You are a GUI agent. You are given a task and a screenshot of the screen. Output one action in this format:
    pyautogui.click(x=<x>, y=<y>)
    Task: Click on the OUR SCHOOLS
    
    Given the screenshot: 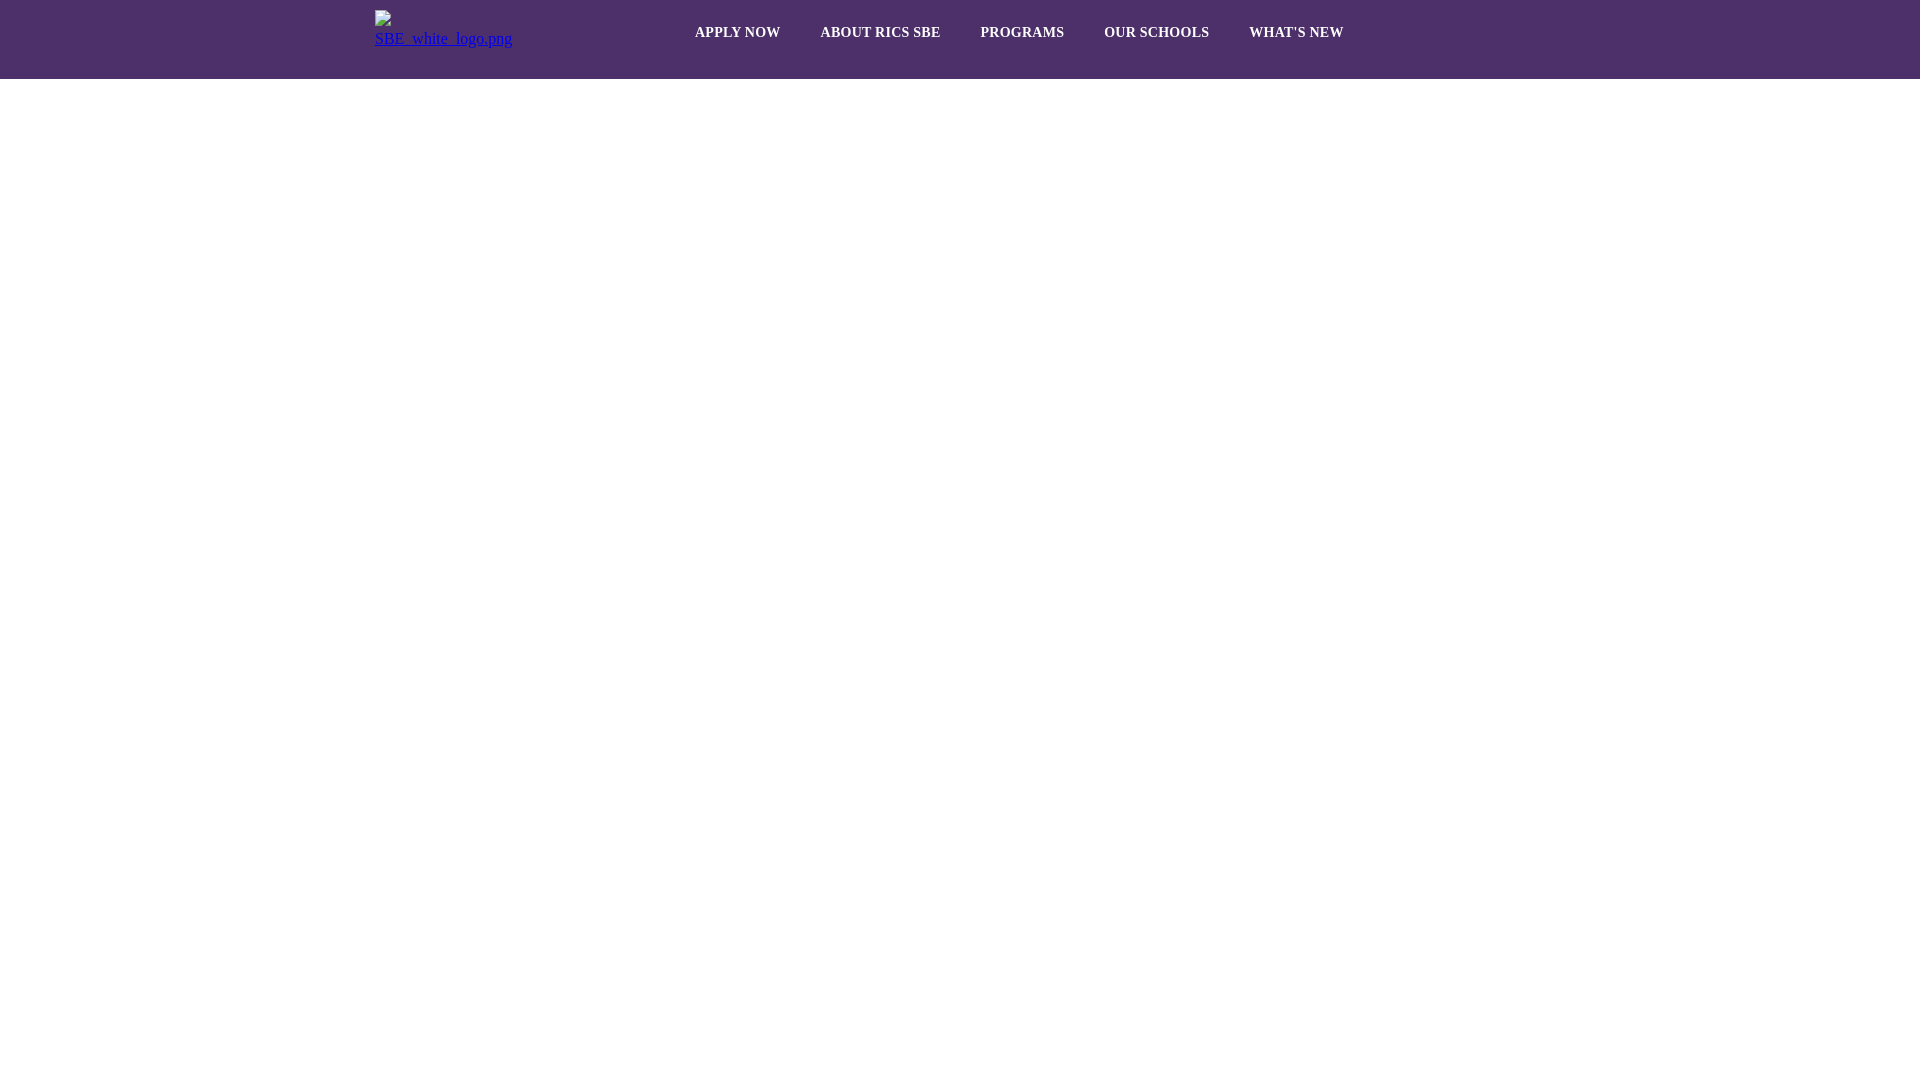 What is the action you would take?
    pyautogui.click(x=1156, y=32)
    